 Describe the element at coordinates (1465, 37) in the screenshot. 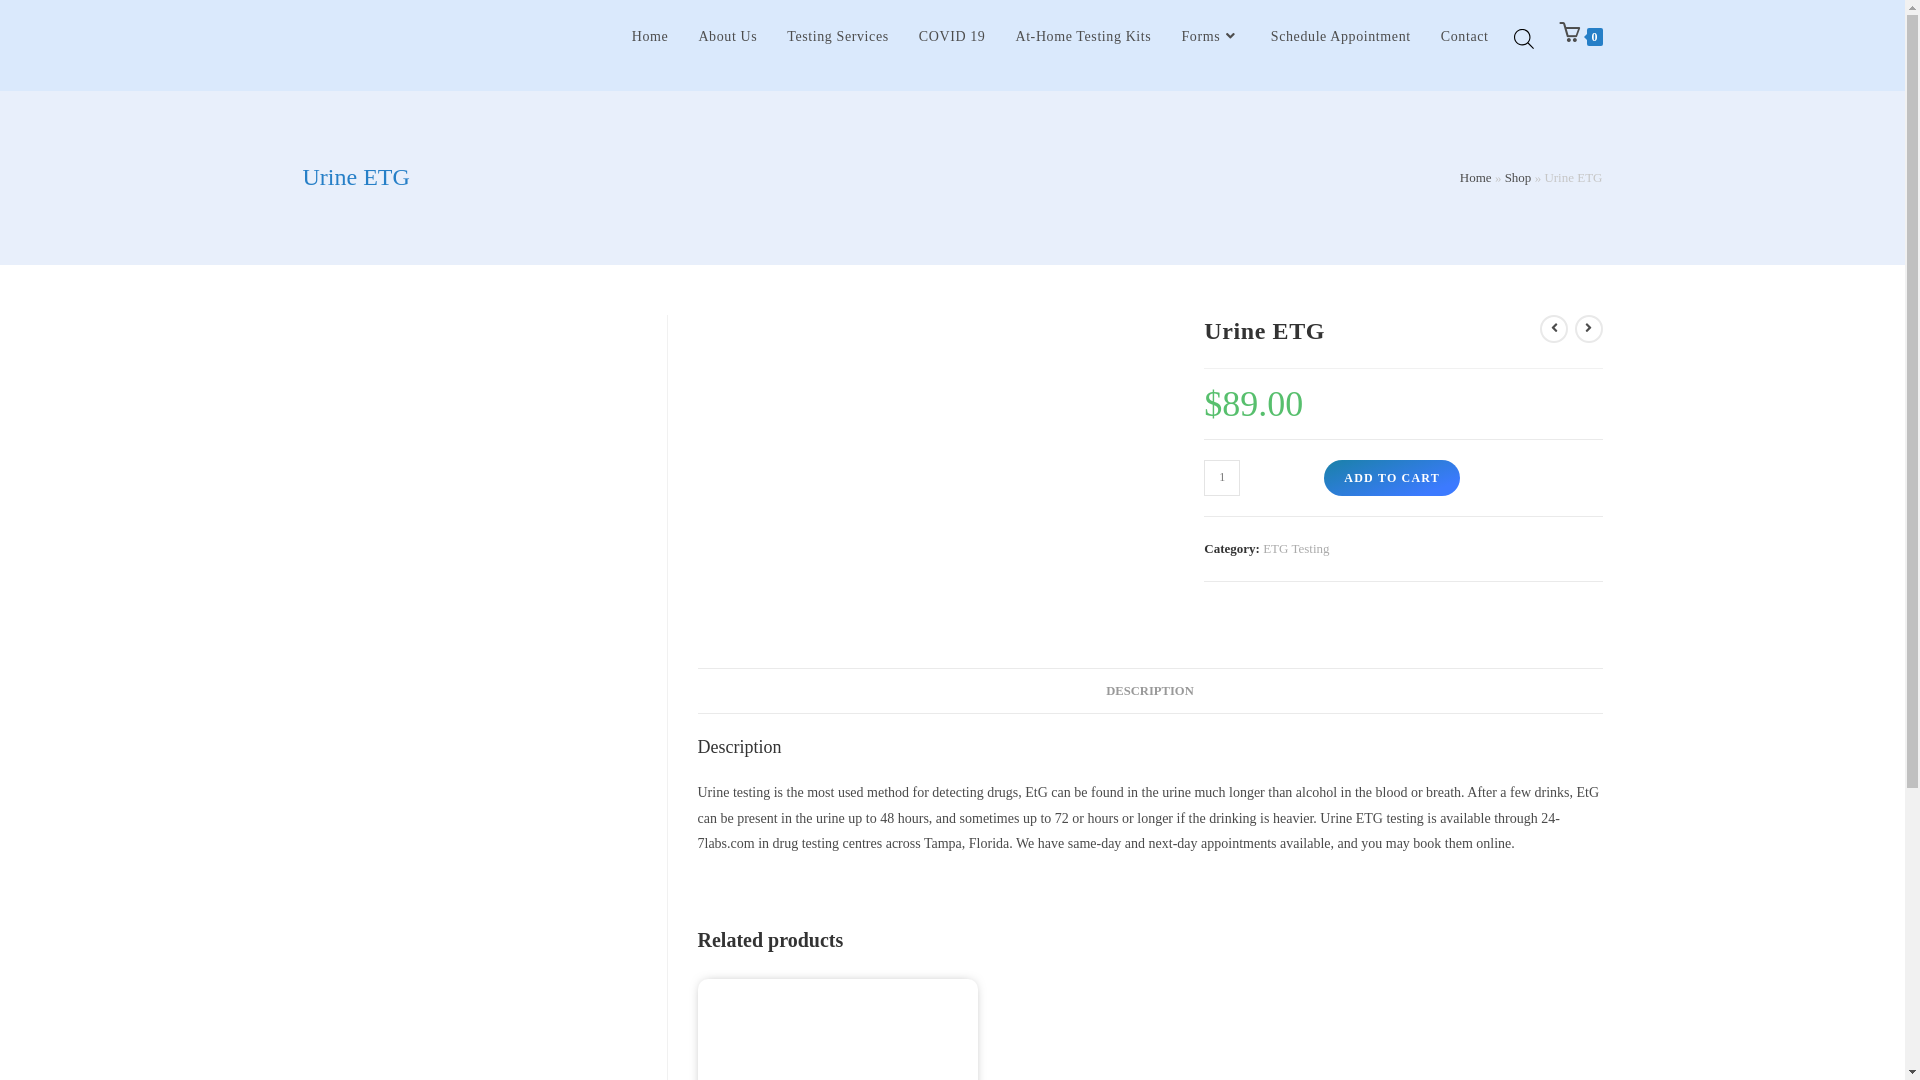

I see `Contact` at that location.